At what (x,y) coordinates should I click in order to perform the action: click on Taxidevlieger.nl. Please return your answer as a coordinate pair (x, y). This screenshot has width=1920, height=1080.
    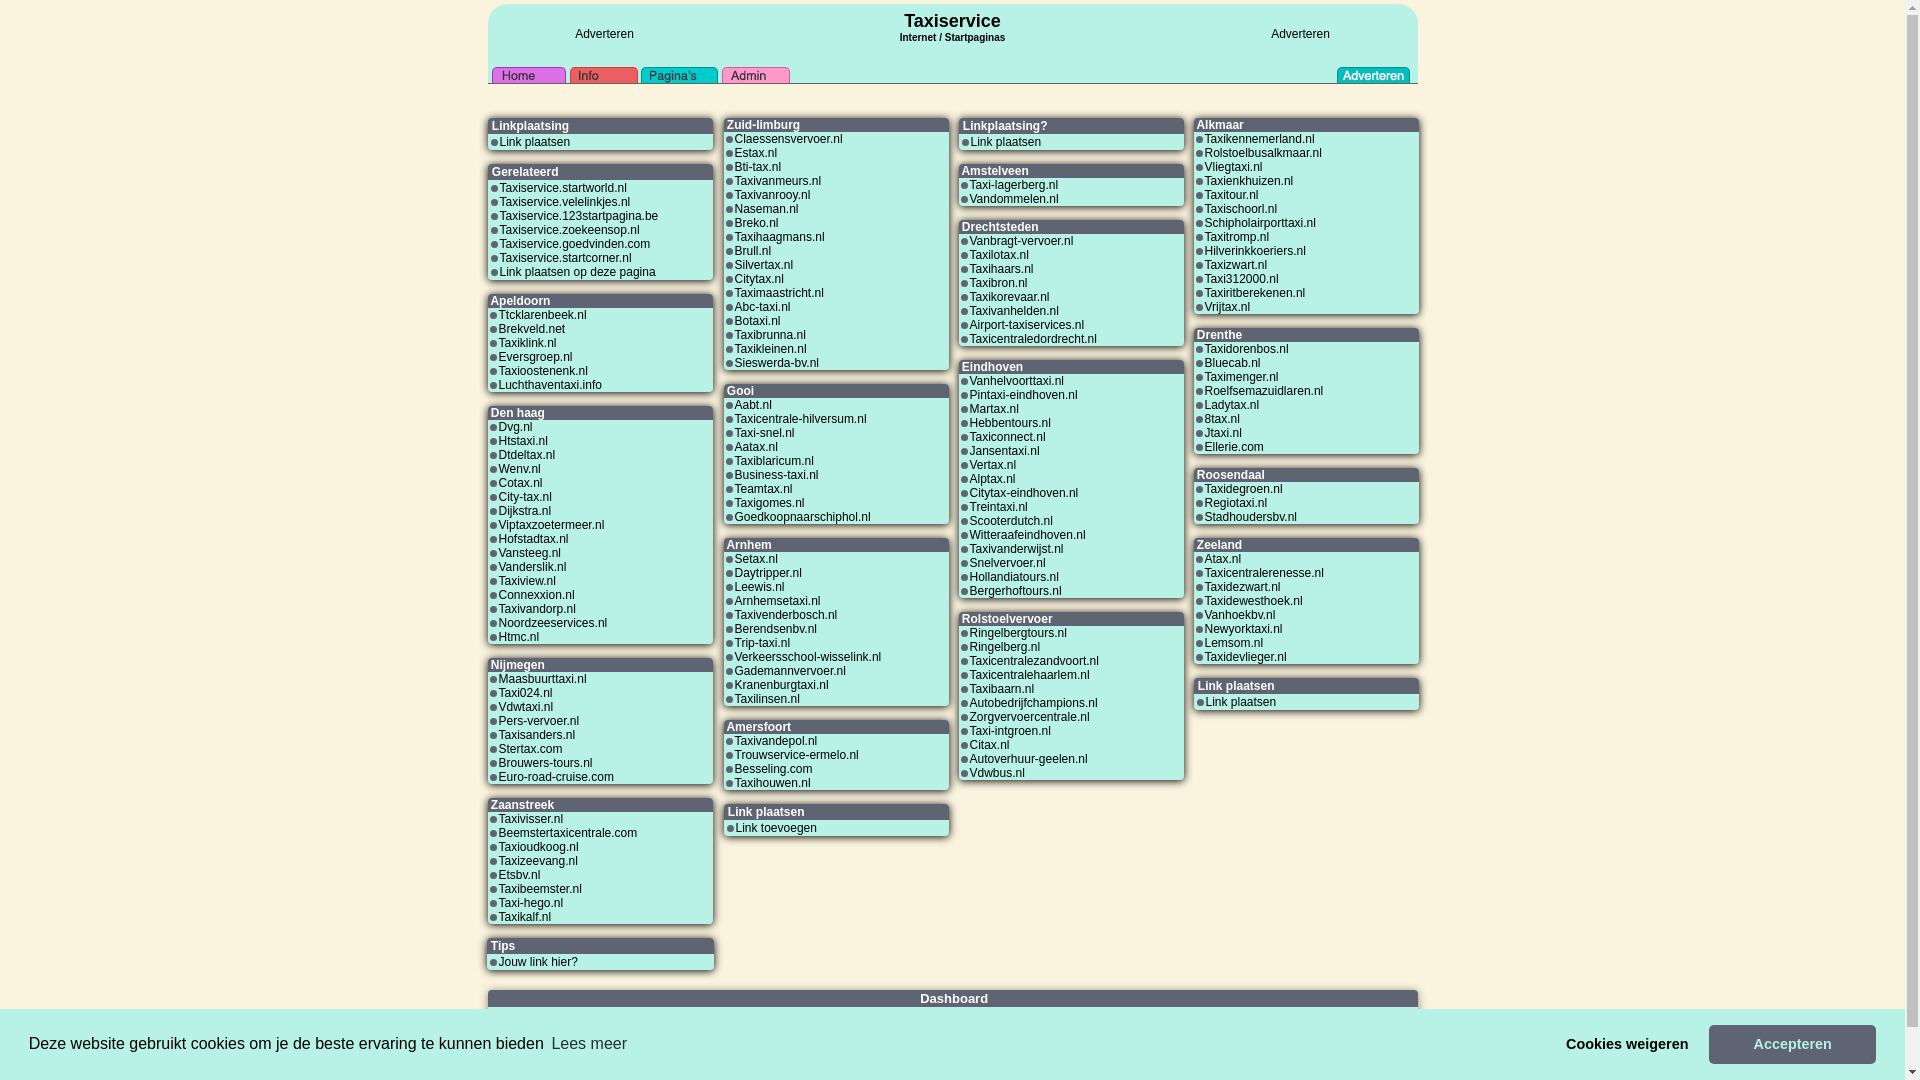
    Looking at the image, I should click on (1245, 657).